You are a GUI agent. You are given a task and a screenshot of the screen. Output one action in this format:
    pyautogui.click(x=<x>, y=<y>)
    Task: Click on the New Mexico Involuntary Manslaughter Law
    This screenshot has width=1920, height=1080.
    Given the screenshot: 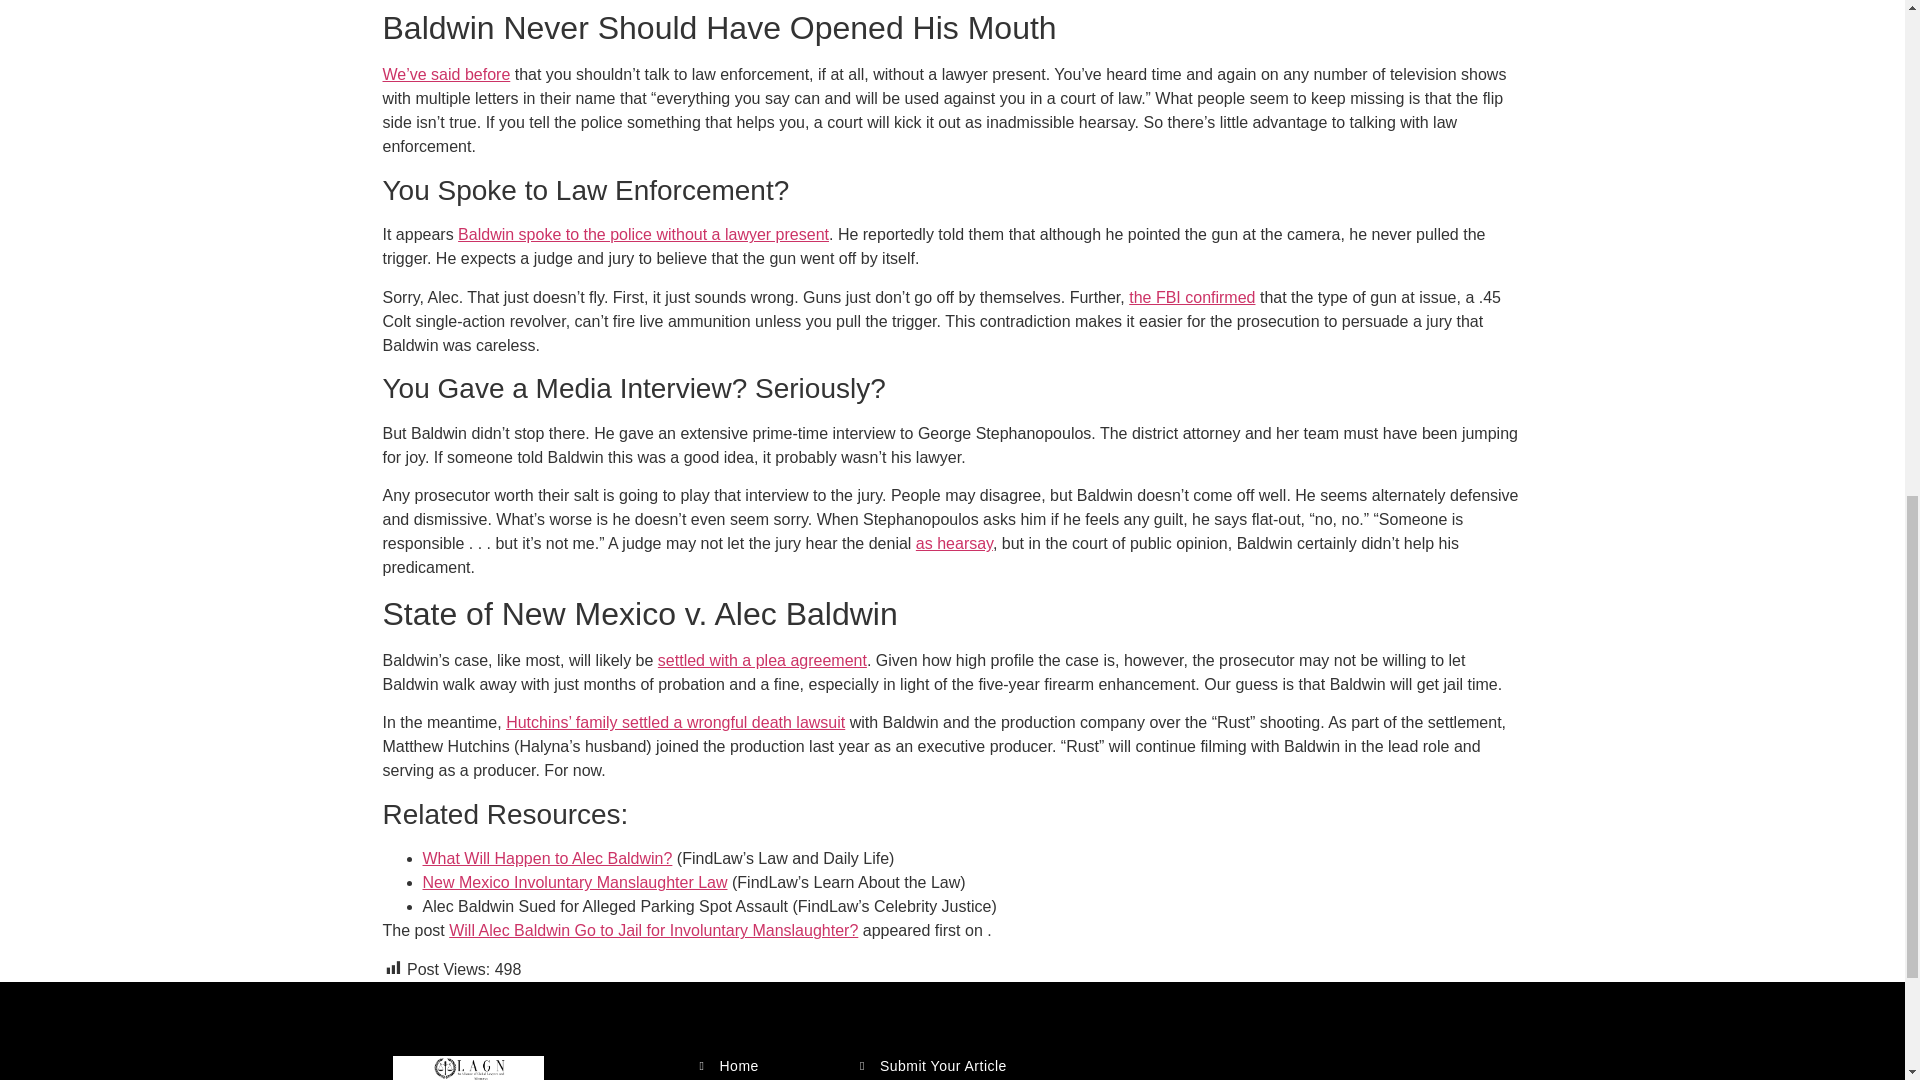 What is the action you would take?
    pyautogui.click(x=574, y=882)
    